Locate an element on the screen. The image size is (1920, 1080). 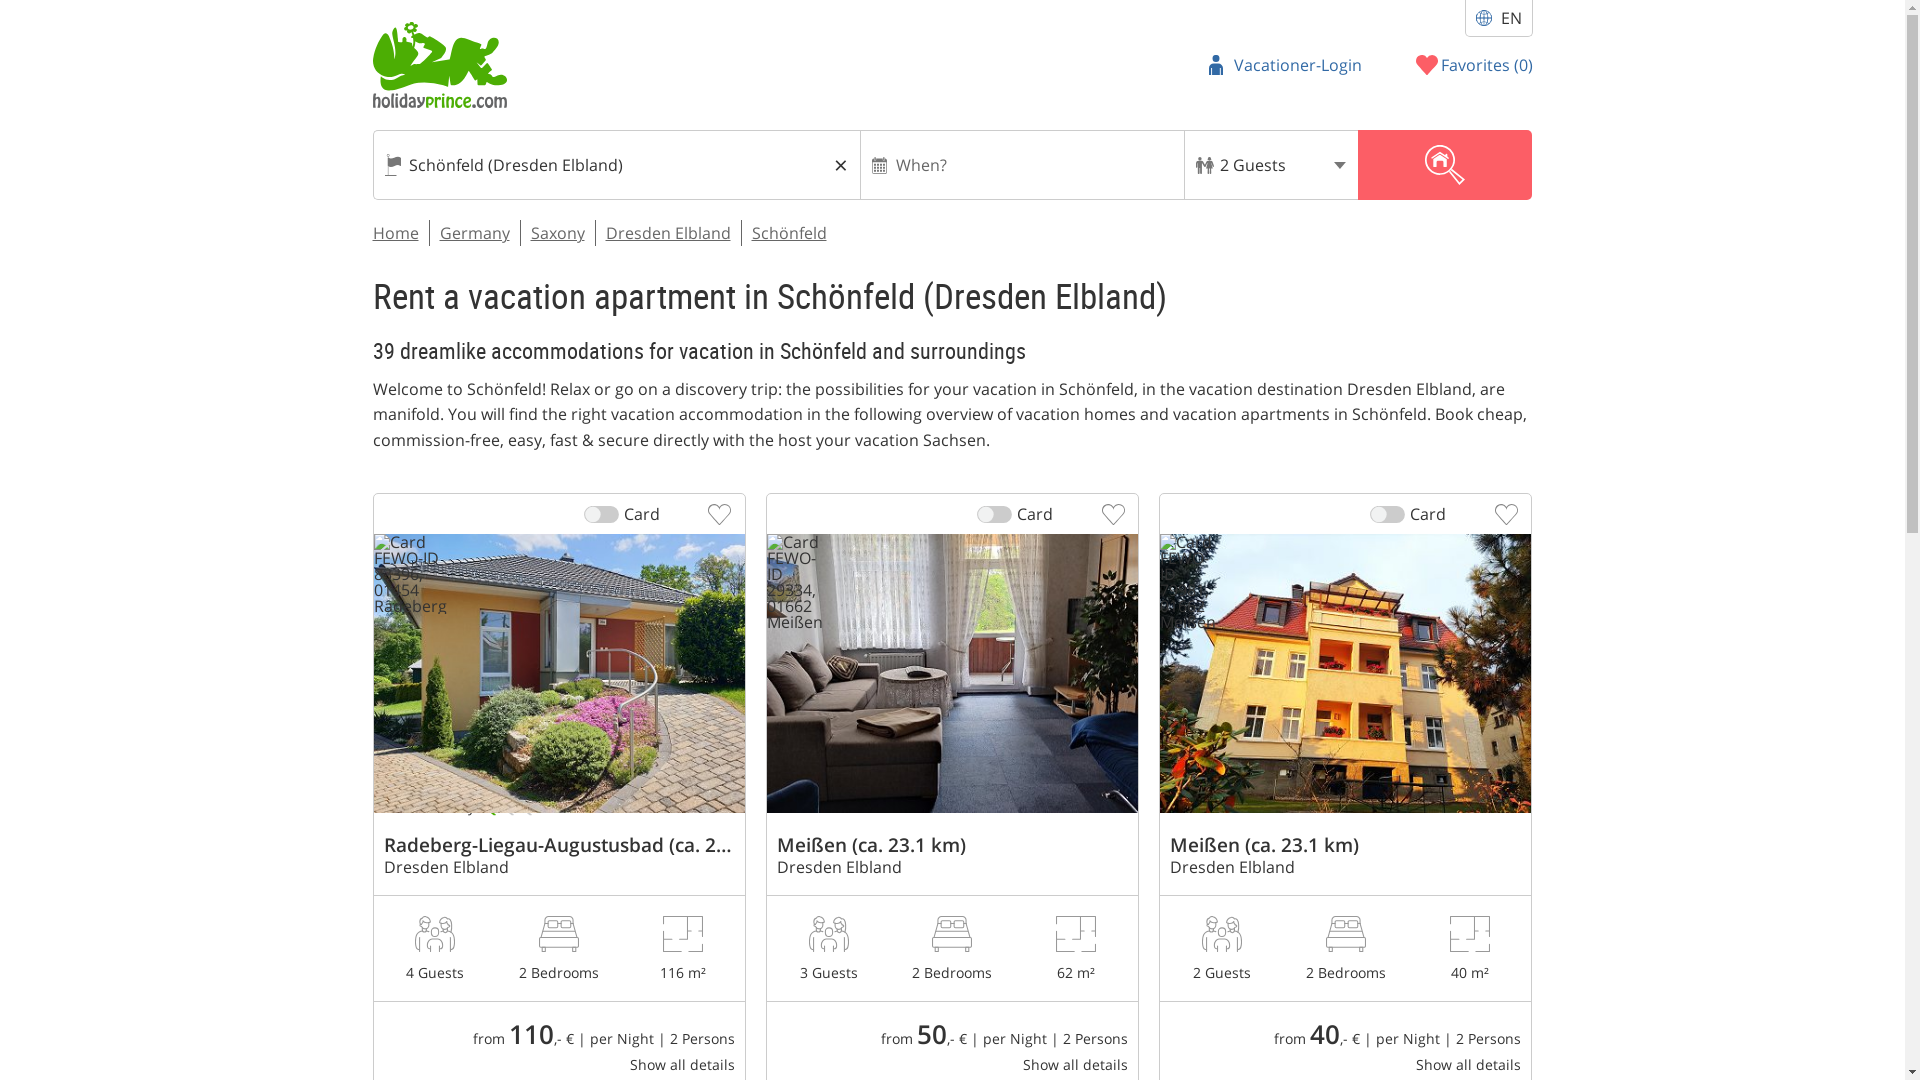
Vacation apartment Mey Nr. 1, Dresden Elbland is located at coordinates (952, 938).